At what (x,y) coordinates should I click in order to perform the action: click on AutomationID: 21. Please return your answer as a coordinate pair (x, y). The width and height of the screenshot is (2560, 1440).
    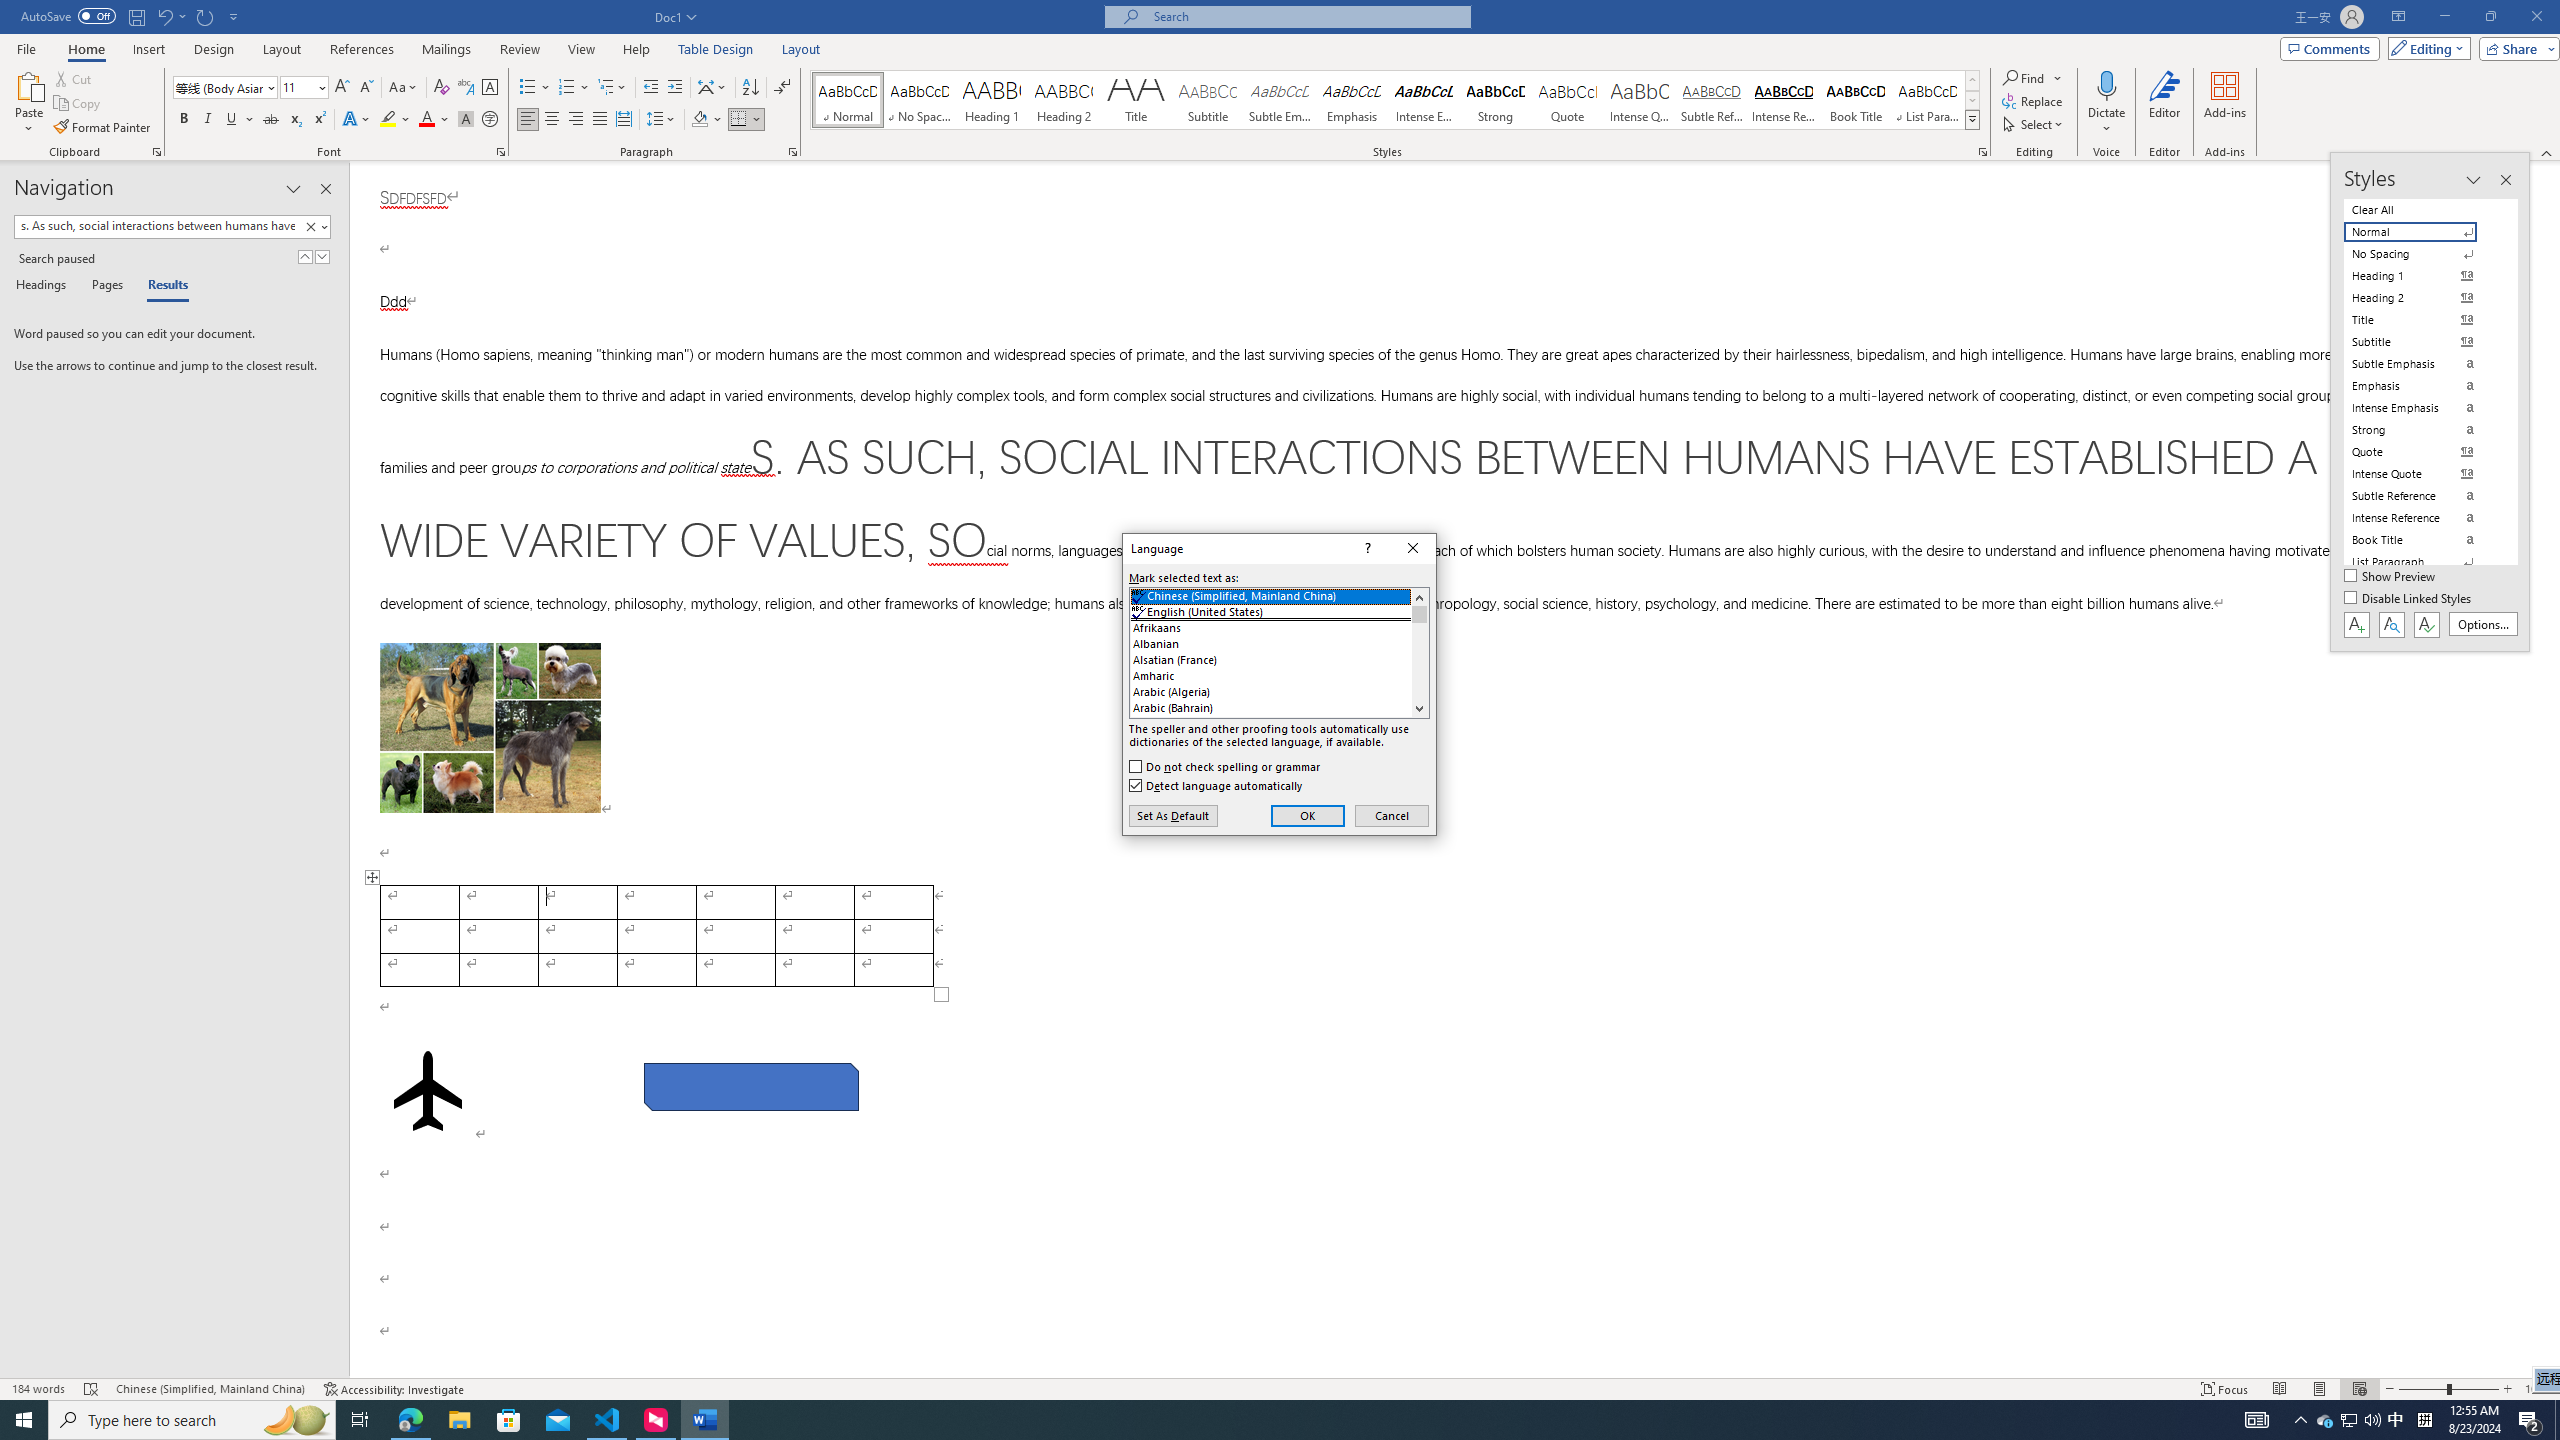
    Looking at the image, I should click on (1419, 652).